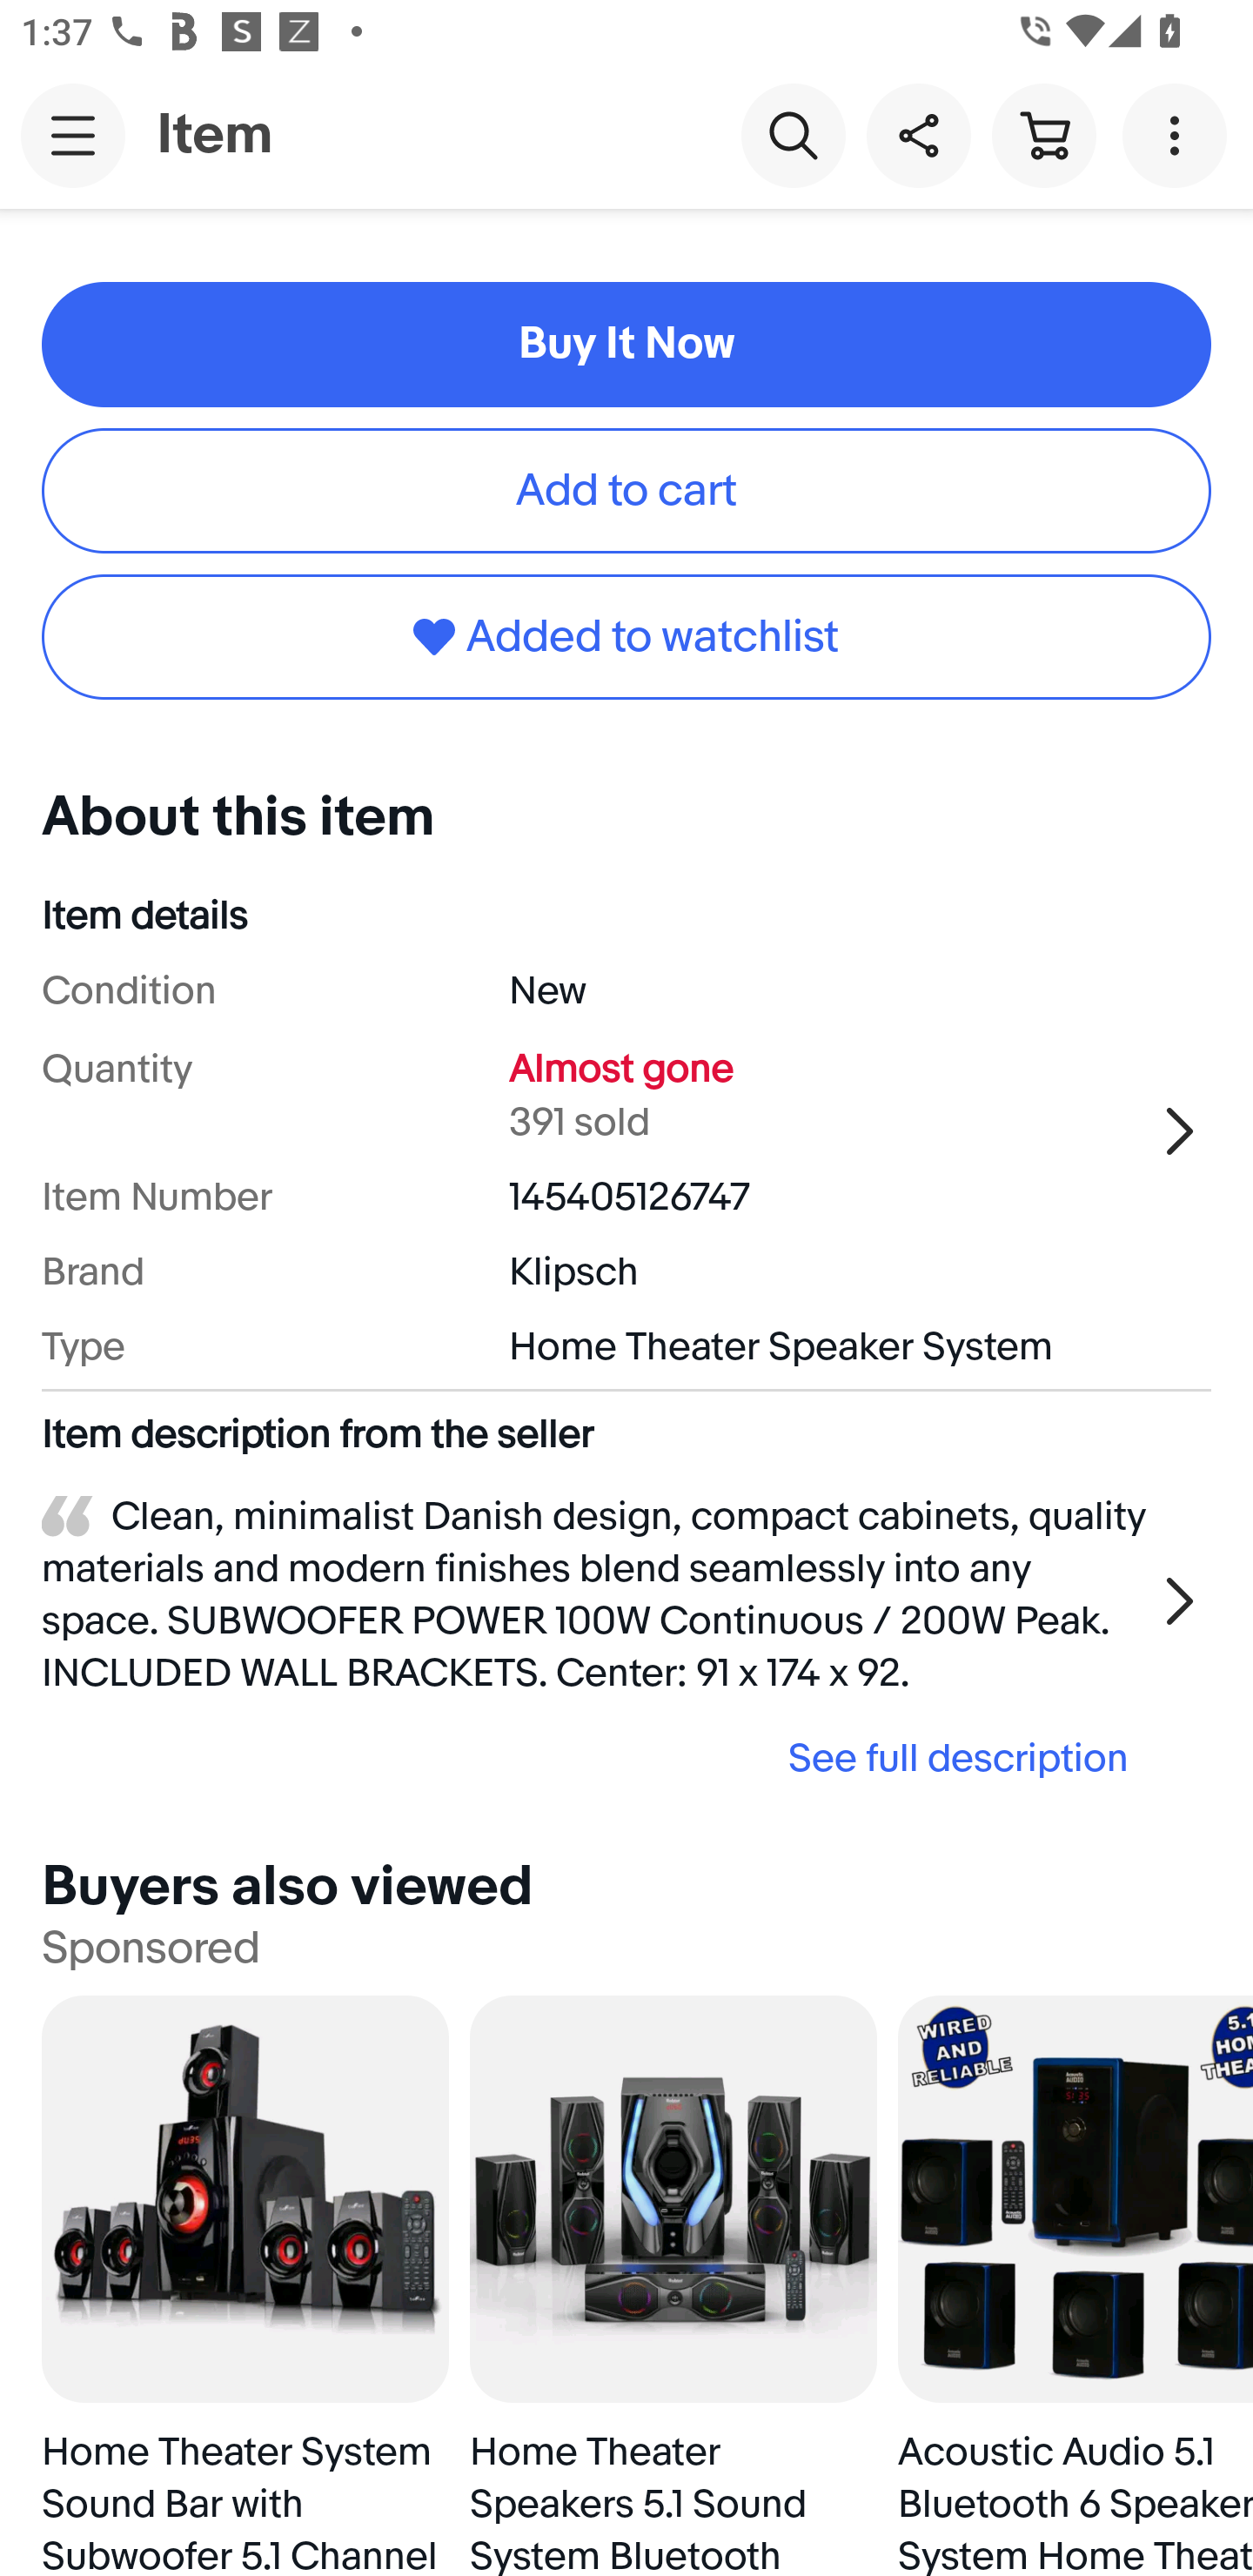 The image size is (1253, 2576). Describe the element at coordinates (73, 135) in the screenshot. I see `Main navigation, open` at that location.